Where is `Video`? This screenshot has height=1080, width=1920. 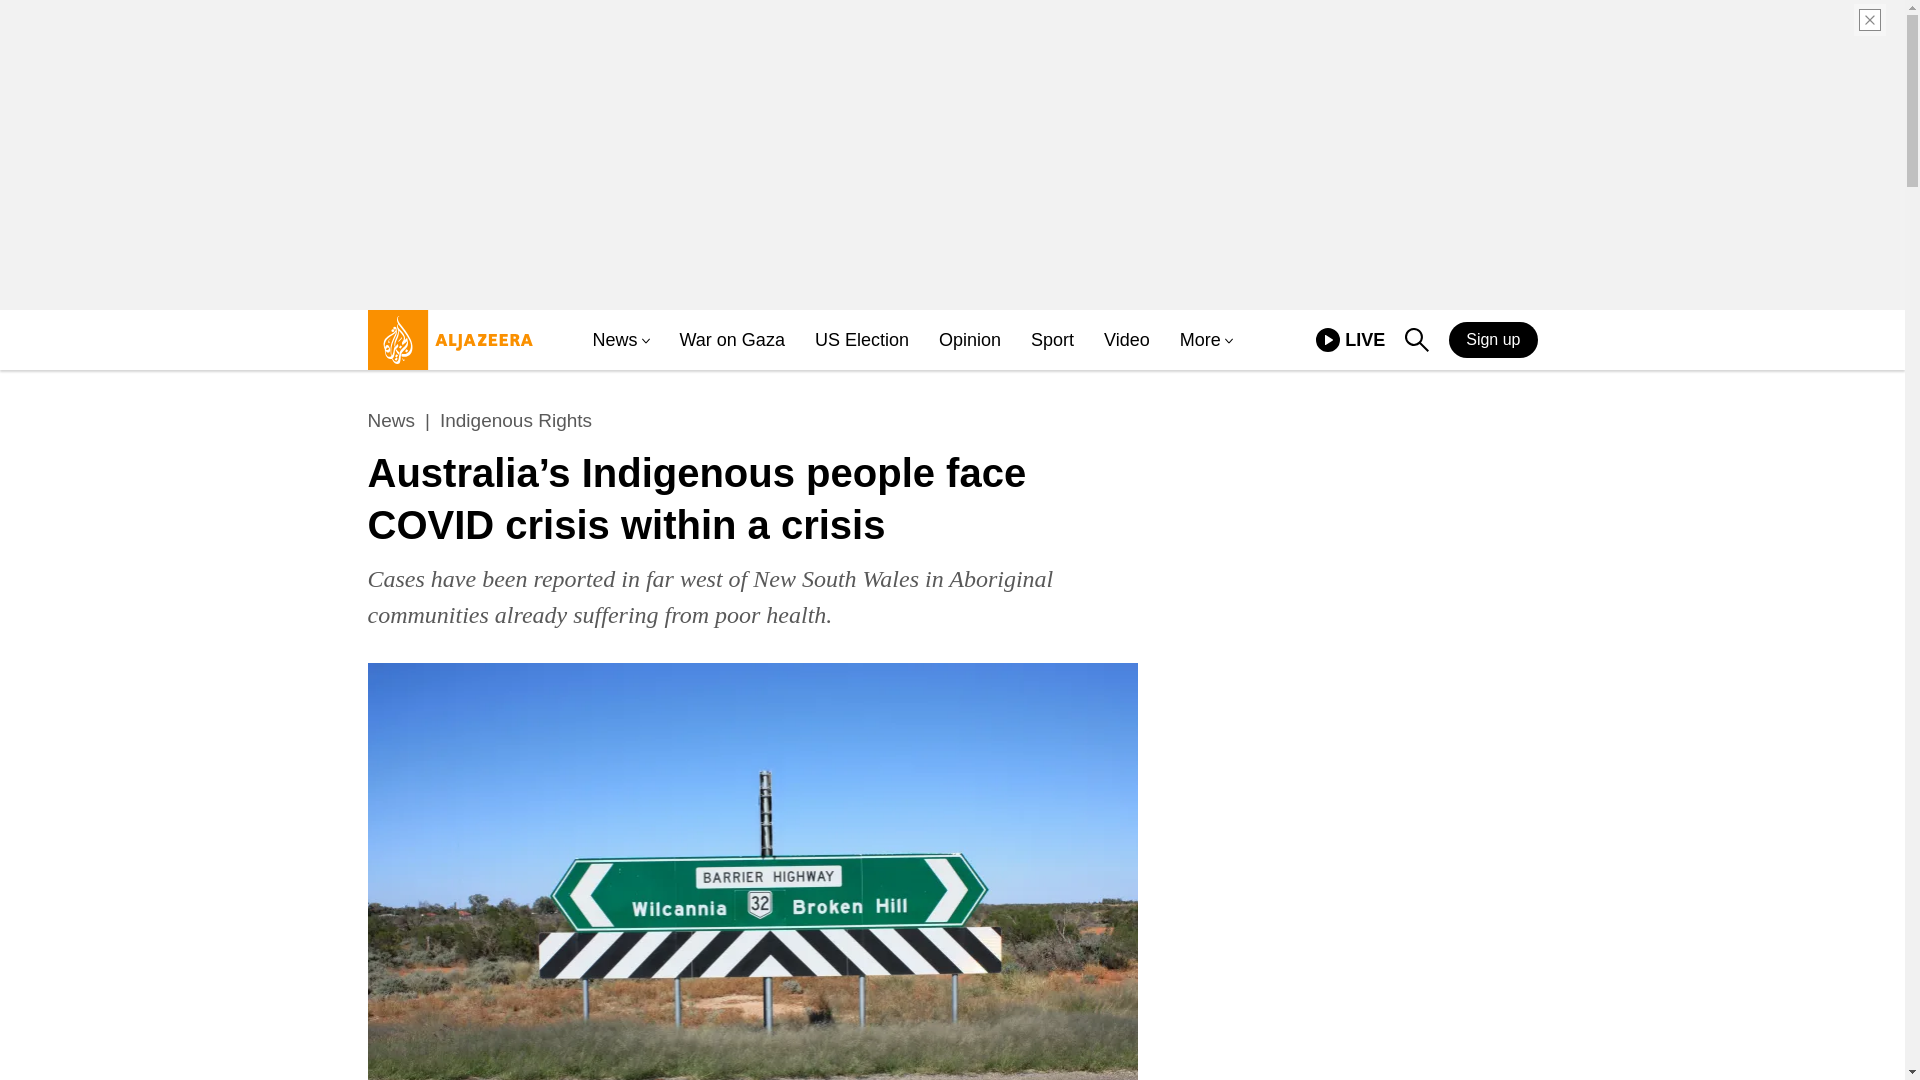 Video is located at coordinates (1226, 340).